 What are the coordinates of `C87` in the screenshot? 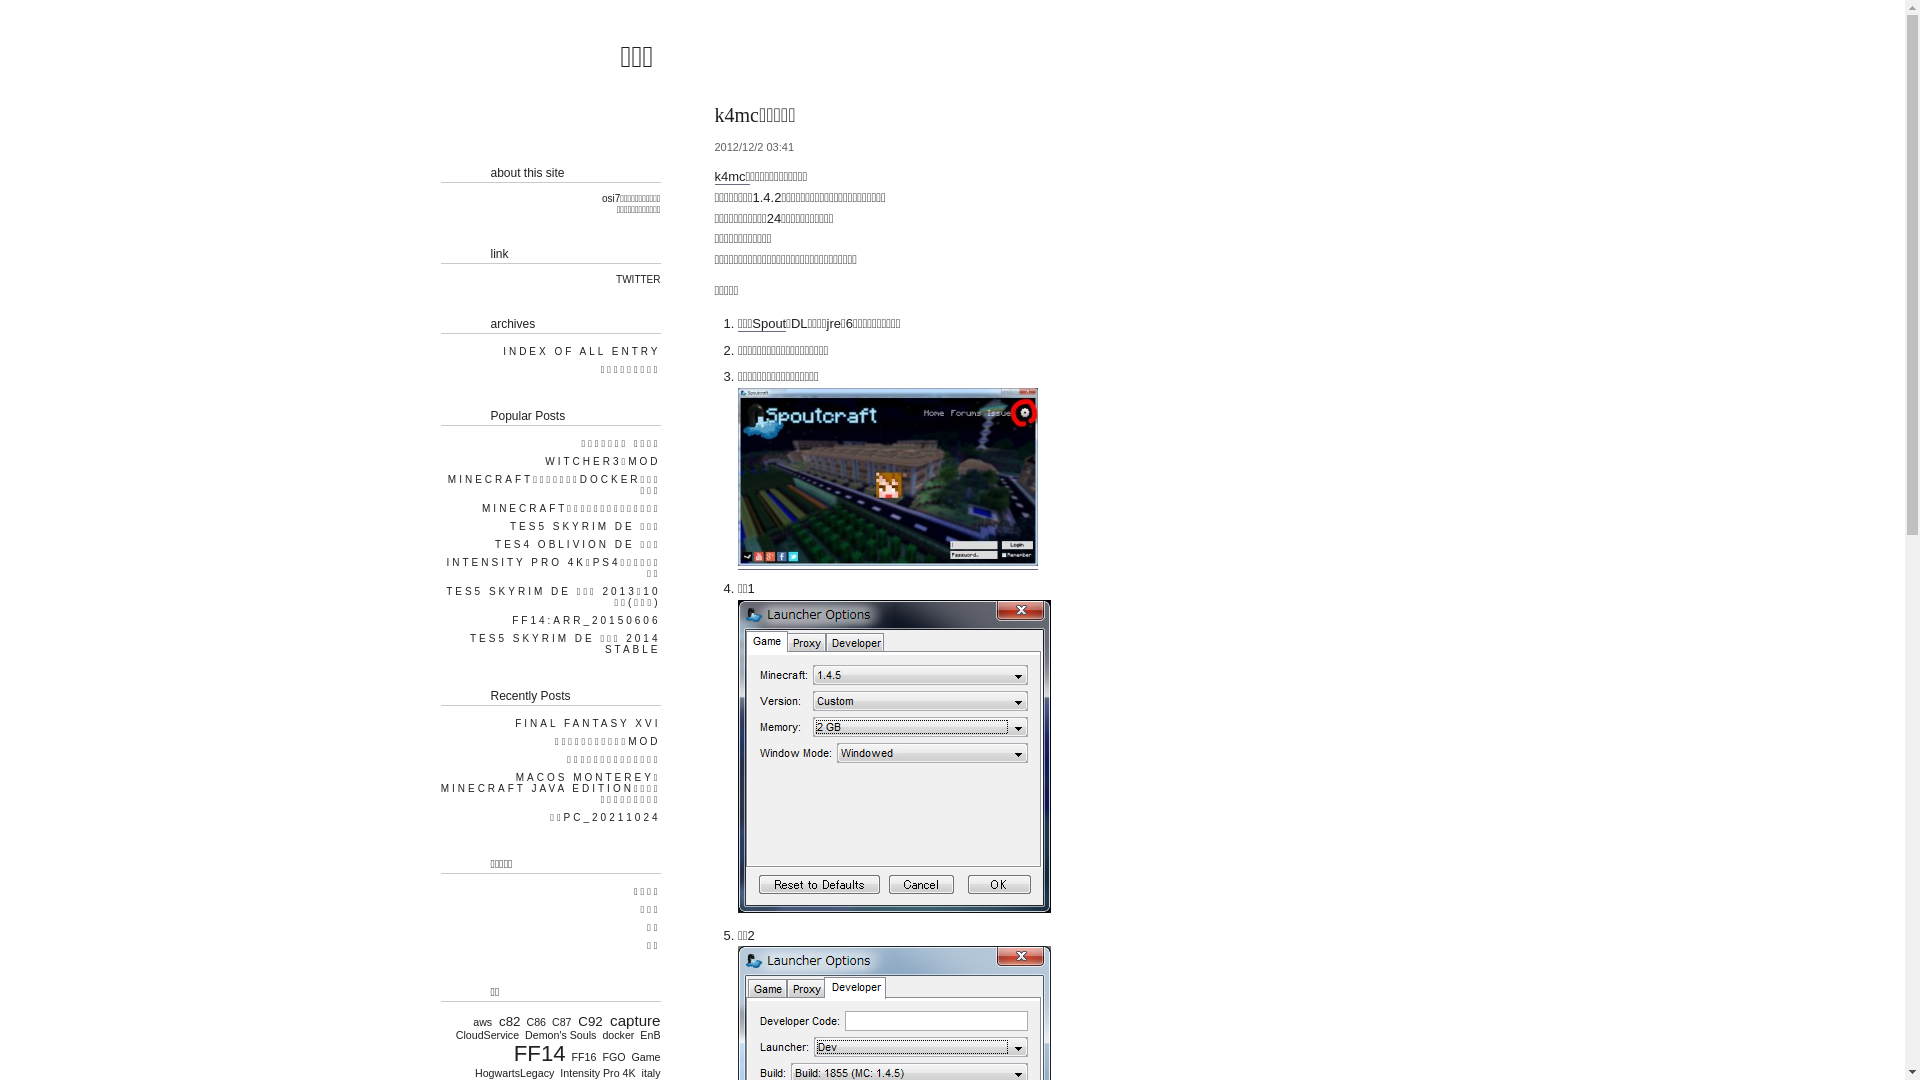 It's located at (560, 1022).